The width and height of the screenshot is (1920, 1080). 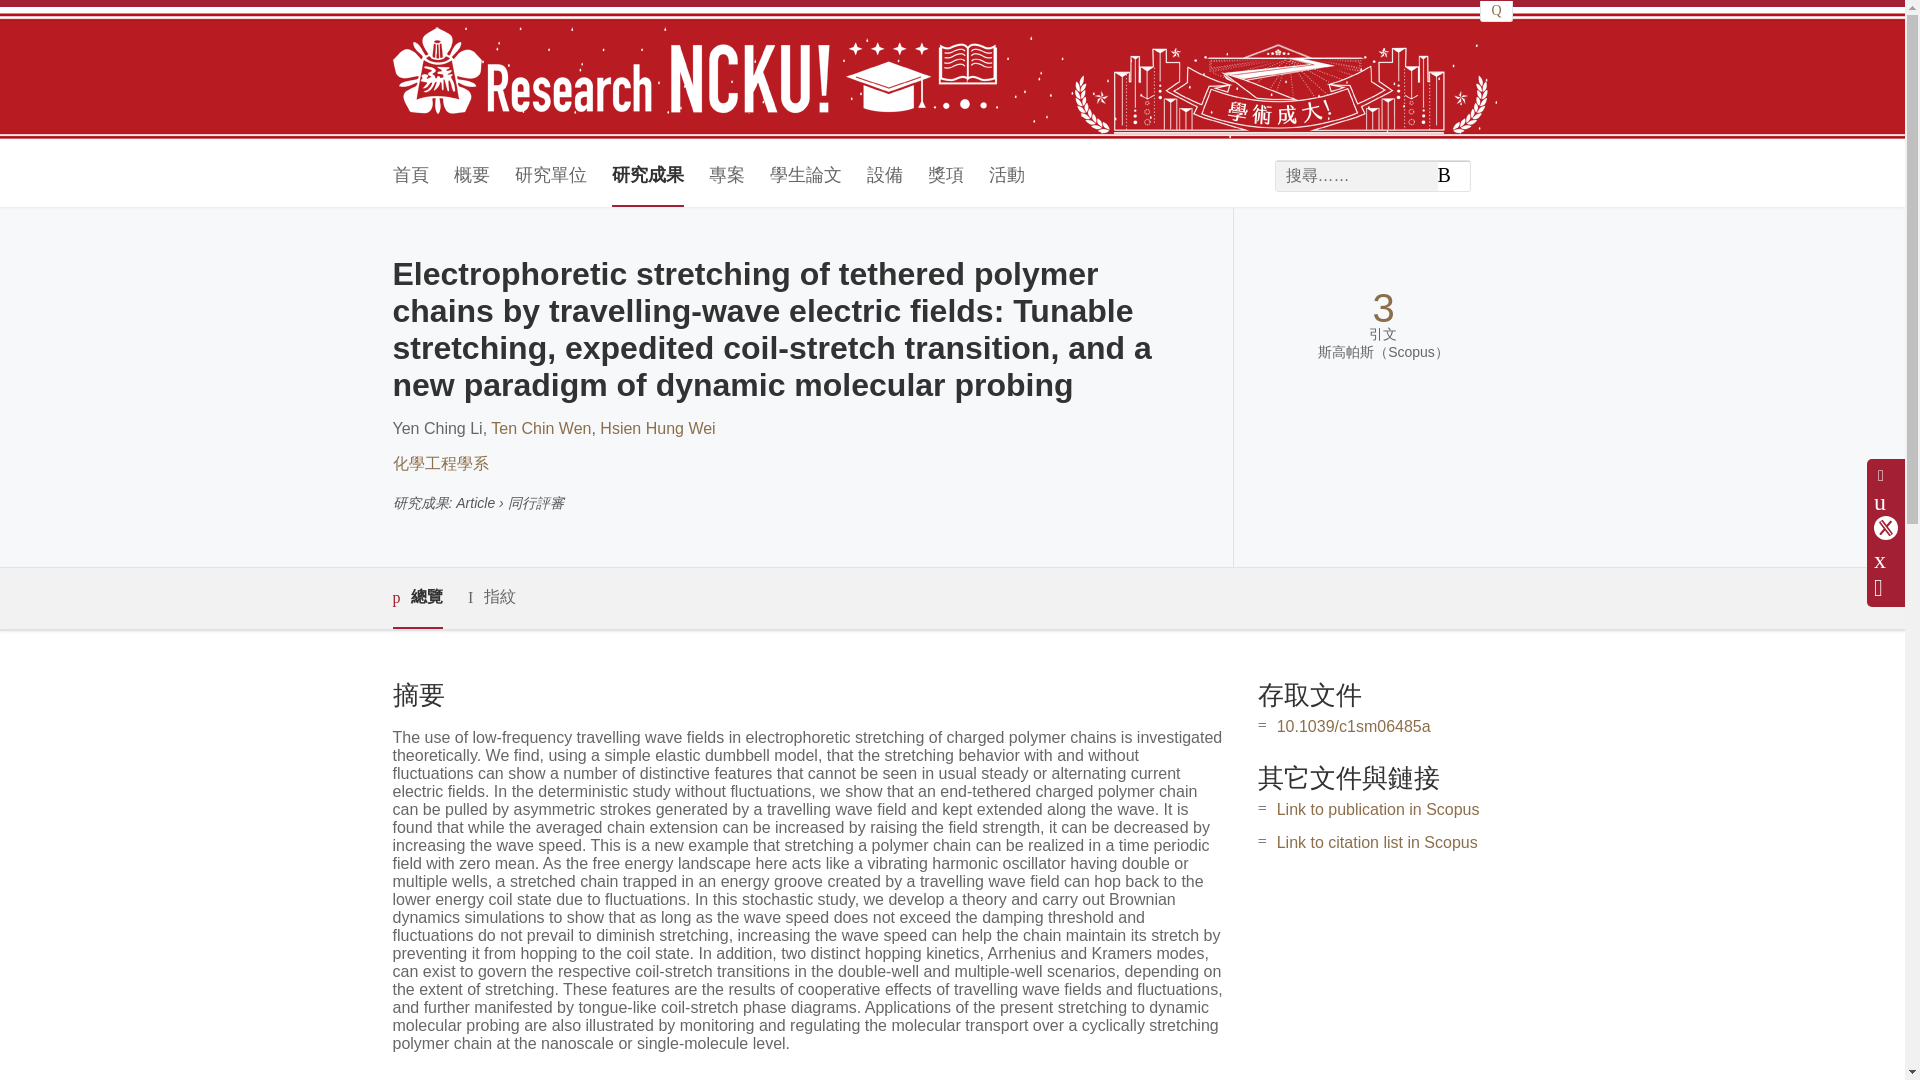 What do you see at coordinates (1377, 842) in the screenshot?
I see `Link to citation list in Scopus` at bounding box center [1377, 842].